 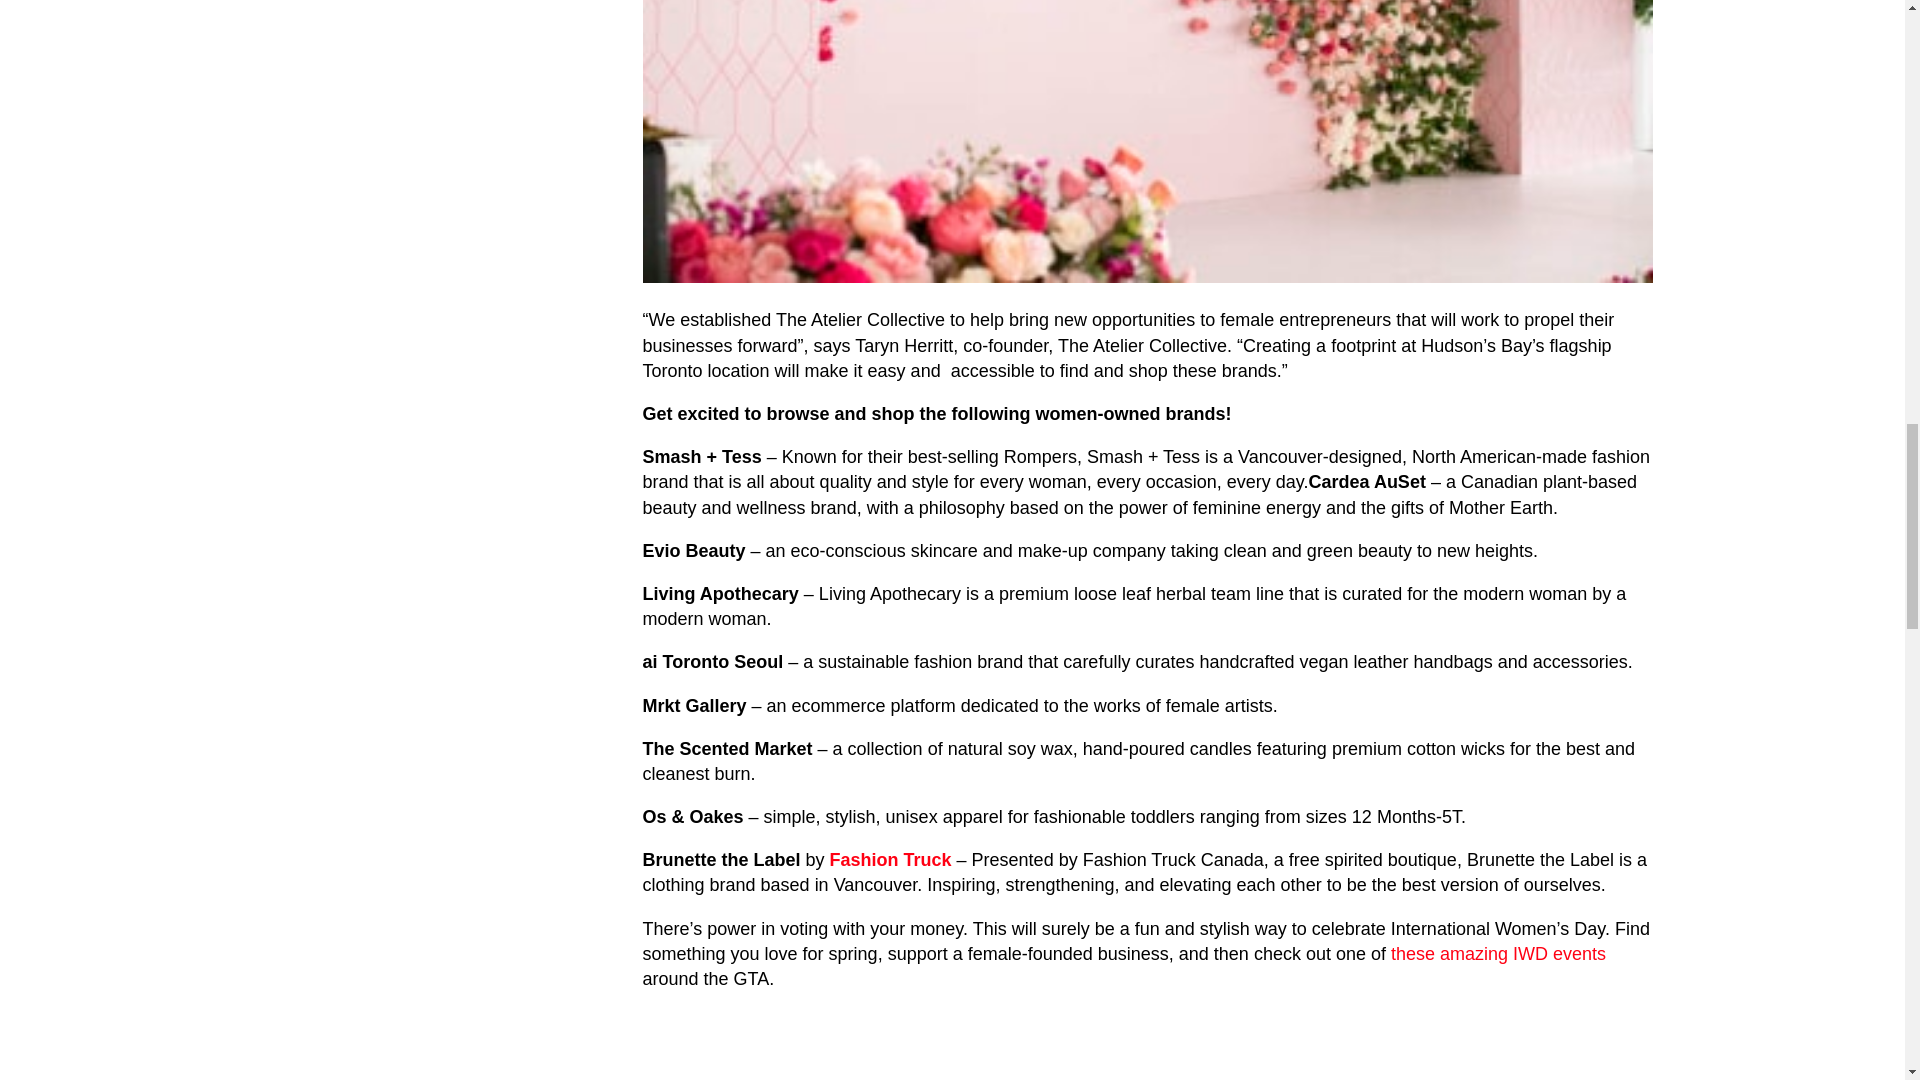 What do you see at coordinates (692, 550) in the screenshot?
I see `Evio Beauty` at bounding box center [692, 550].